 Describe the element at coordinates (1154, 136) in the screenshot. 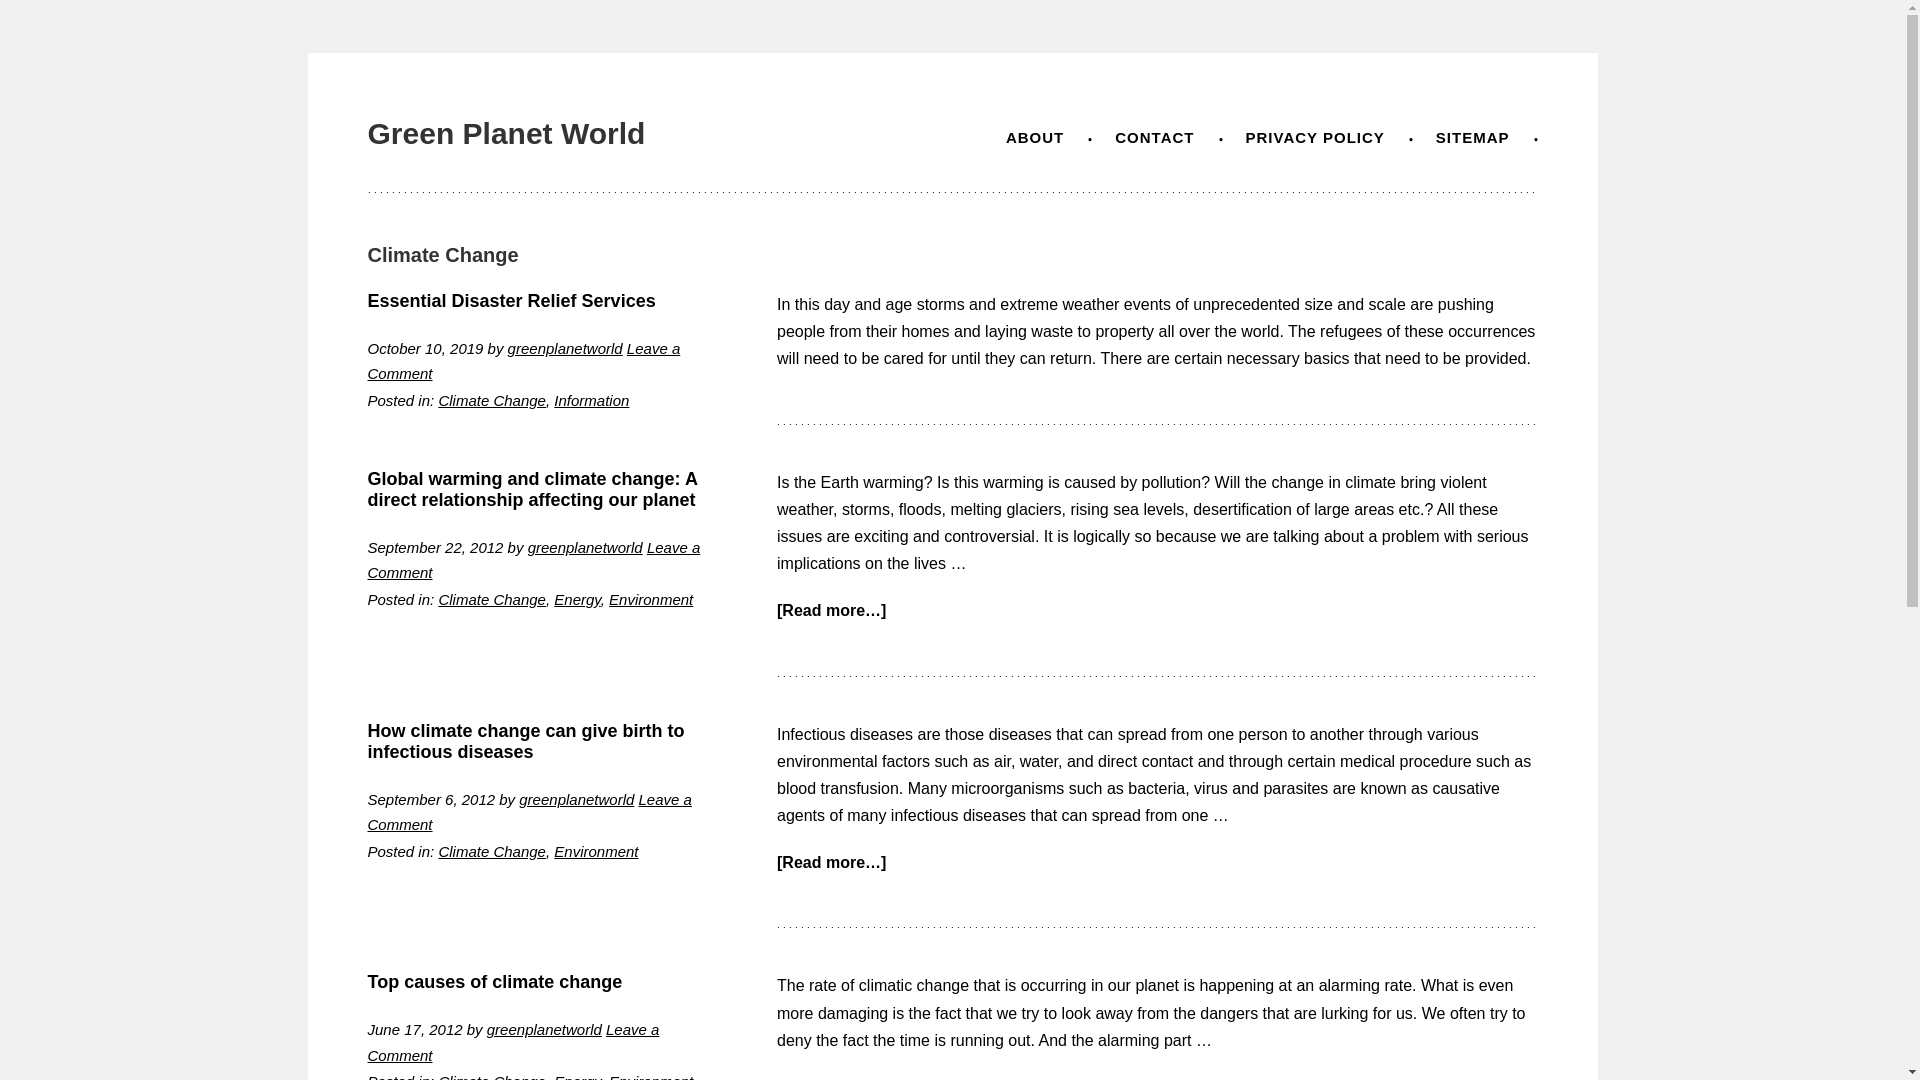

I see `CONTACT` at that location.